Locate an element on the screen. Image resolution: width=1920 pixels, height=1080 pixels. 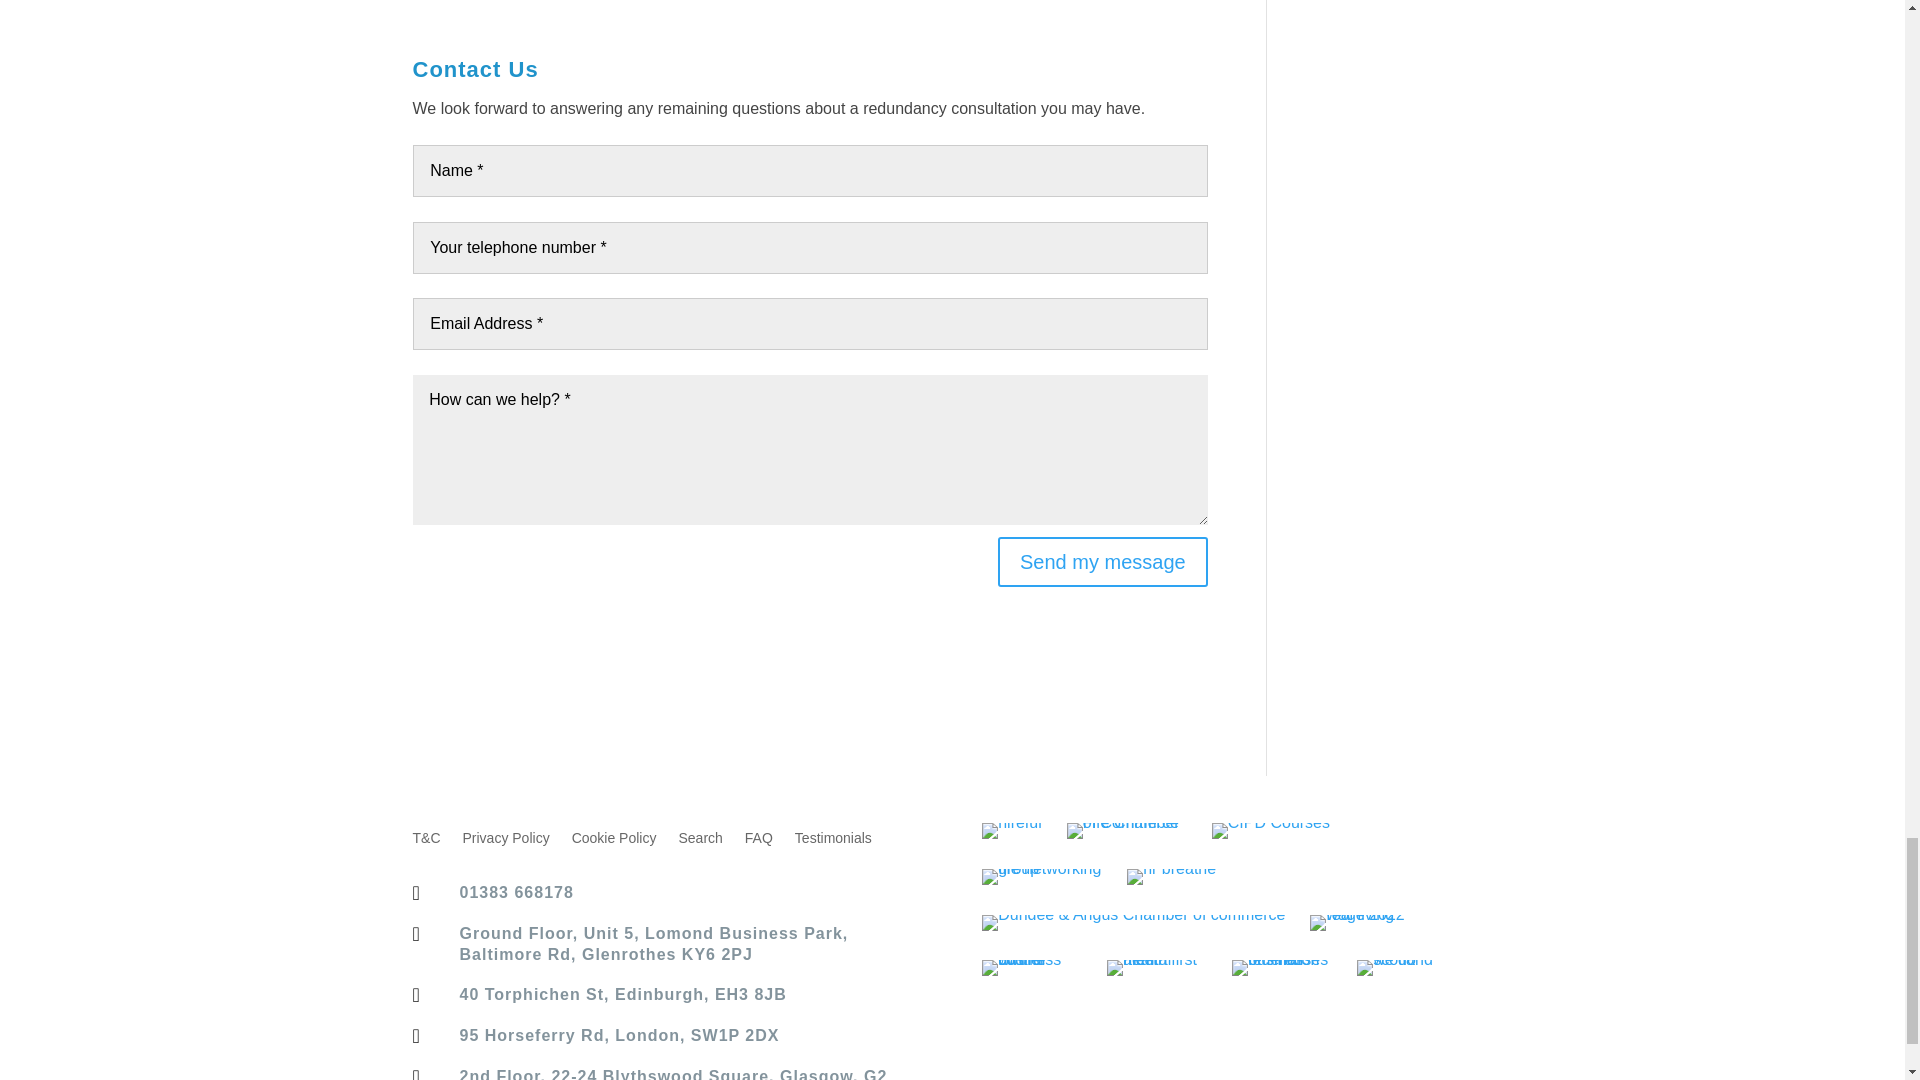
fife-chamber-of-commerce-logo is located at coordinates (1126, 830).